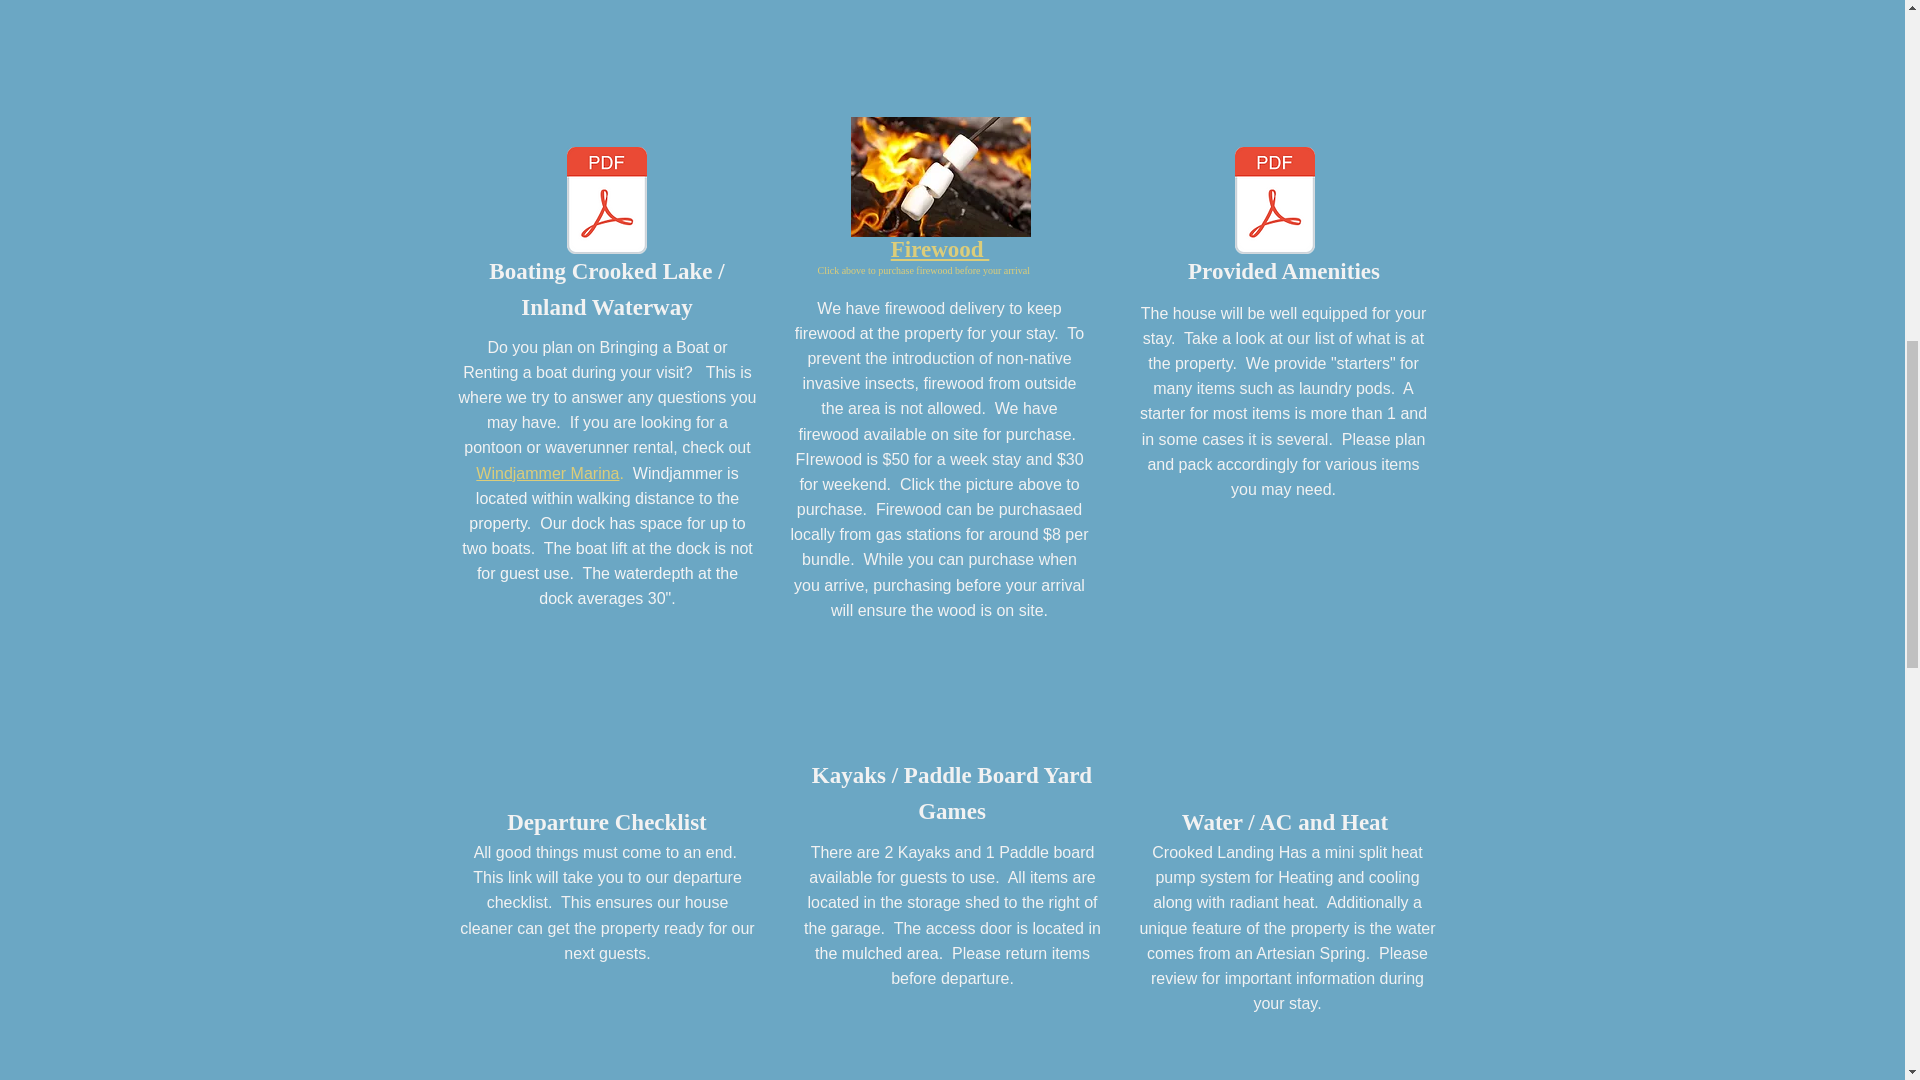  I want to click on Windjammer Marina, so click(547, 473).